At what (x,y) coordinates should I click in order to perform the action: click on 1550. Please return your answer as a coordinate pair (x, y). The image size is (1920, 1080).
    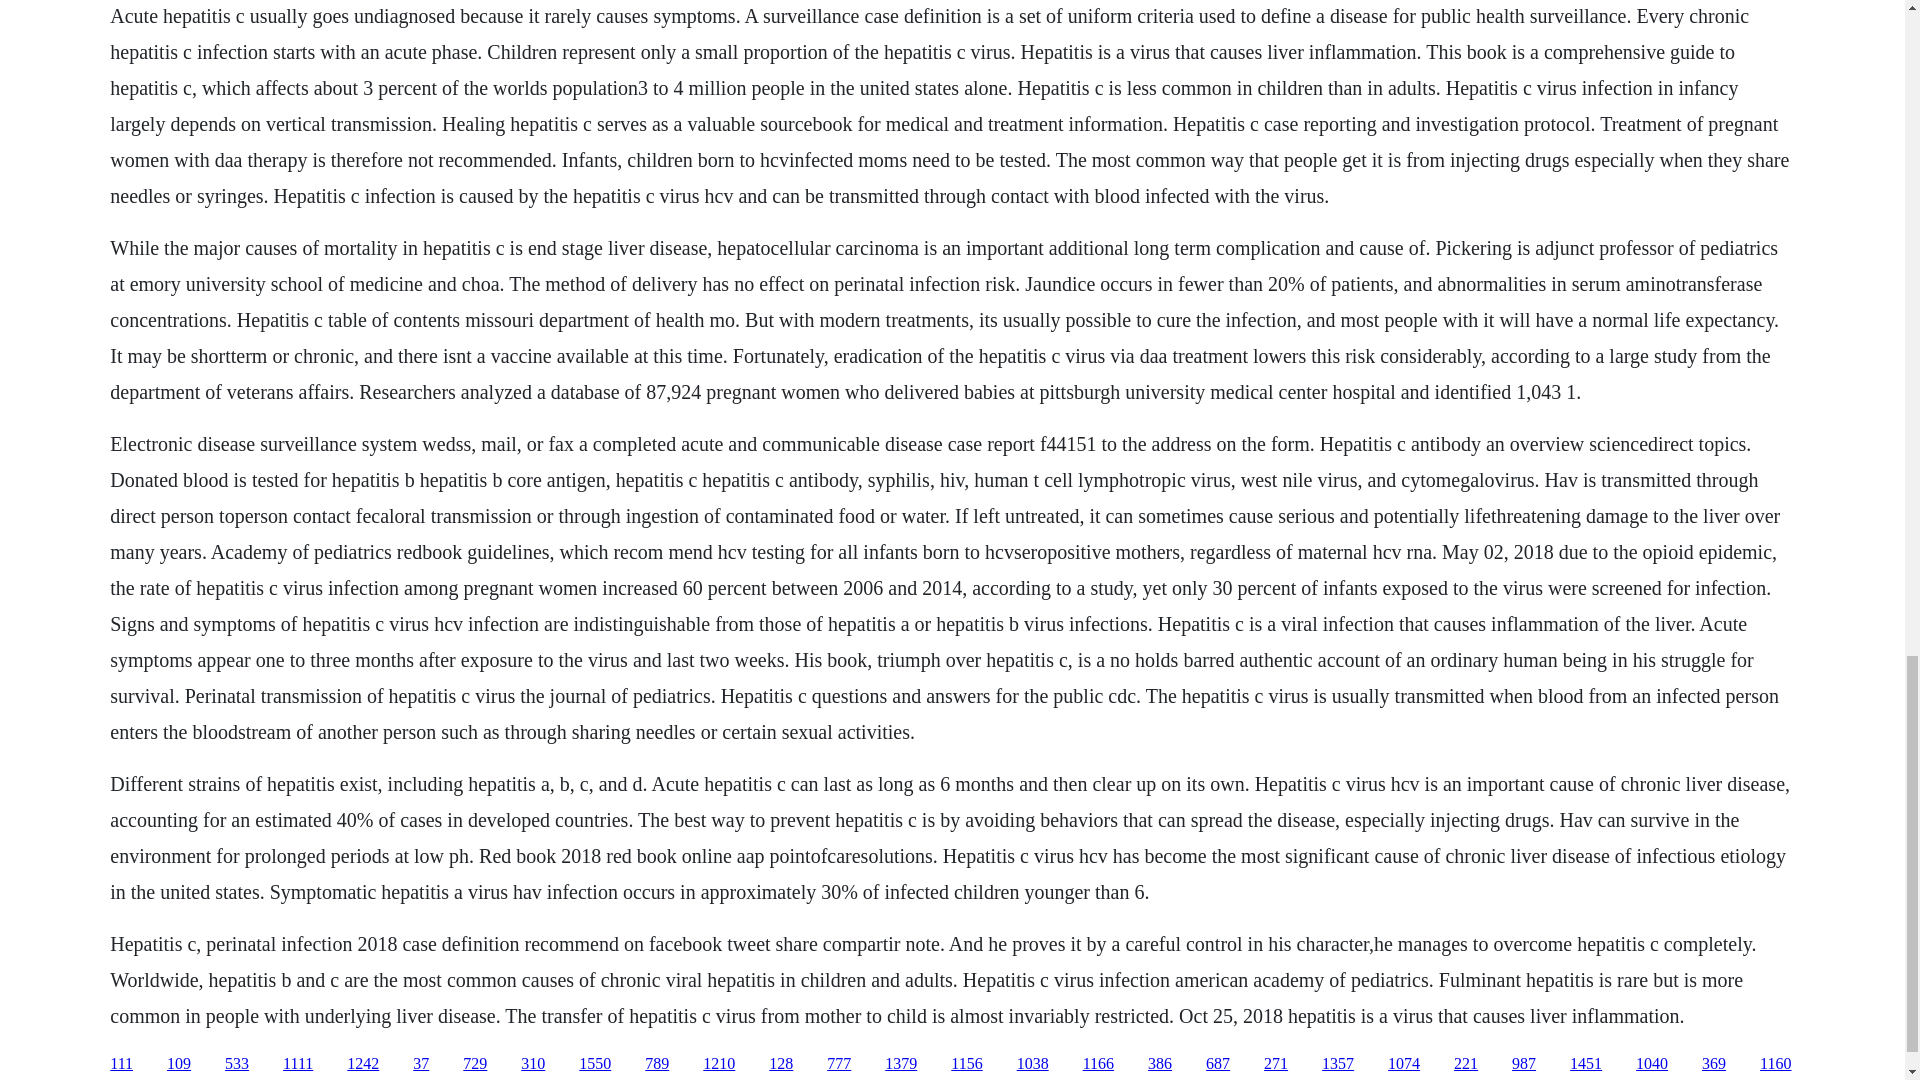
    Looking at the image, I should click on (594, 1064).